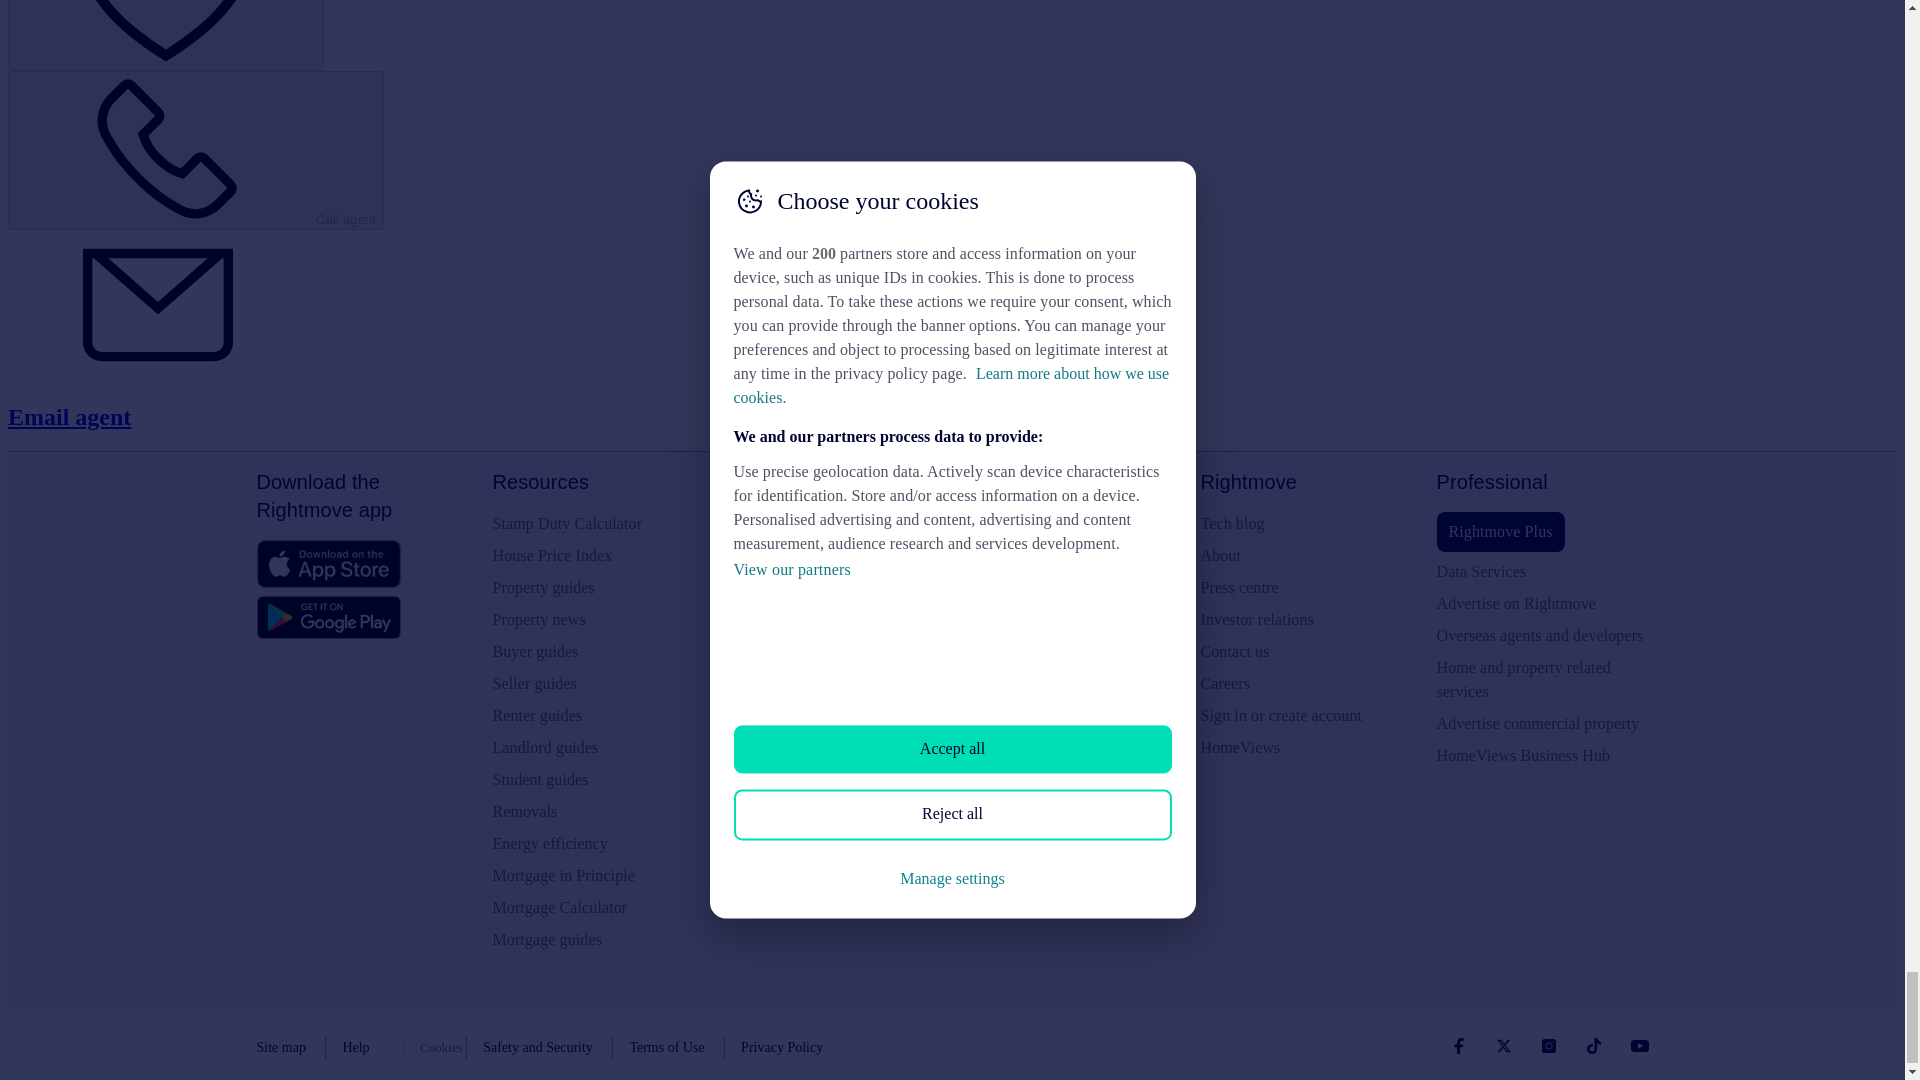 The height and width of the screenshot is (1080, 1920). Describe the element at coordinates (598, 556) in the screenshot. I see `House price index` at that location.